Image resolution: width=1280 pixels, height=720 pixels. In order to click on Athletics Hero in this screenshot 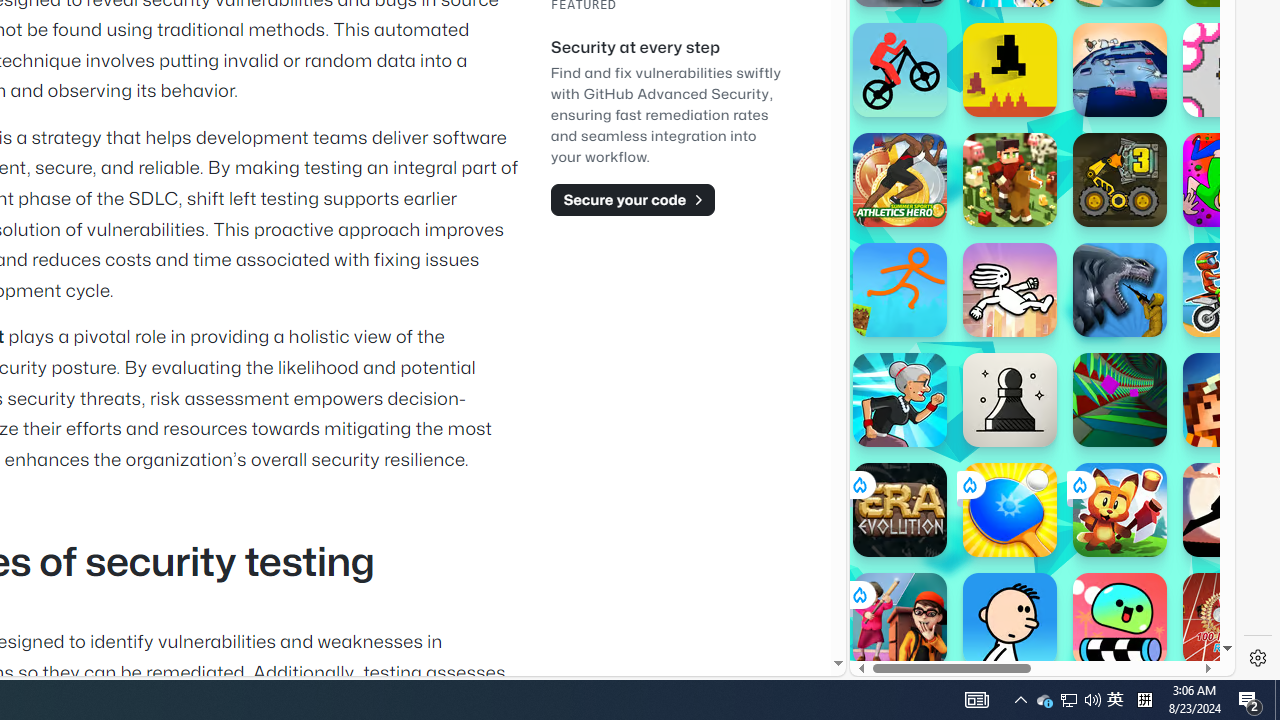, I will do `click(900, 180)`.